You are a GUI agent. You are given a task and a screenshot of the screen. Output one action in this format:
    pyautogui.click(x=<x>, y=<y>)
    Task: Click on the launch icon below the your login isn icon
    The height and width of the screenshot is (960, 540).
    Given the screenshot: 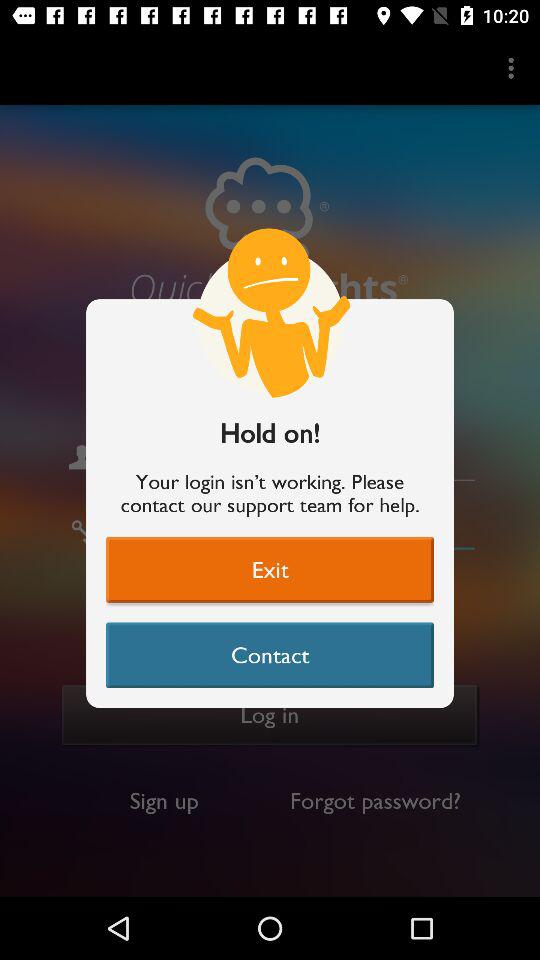 What is the action you would take?
    pyautogui.click(x=270, y=569)
    